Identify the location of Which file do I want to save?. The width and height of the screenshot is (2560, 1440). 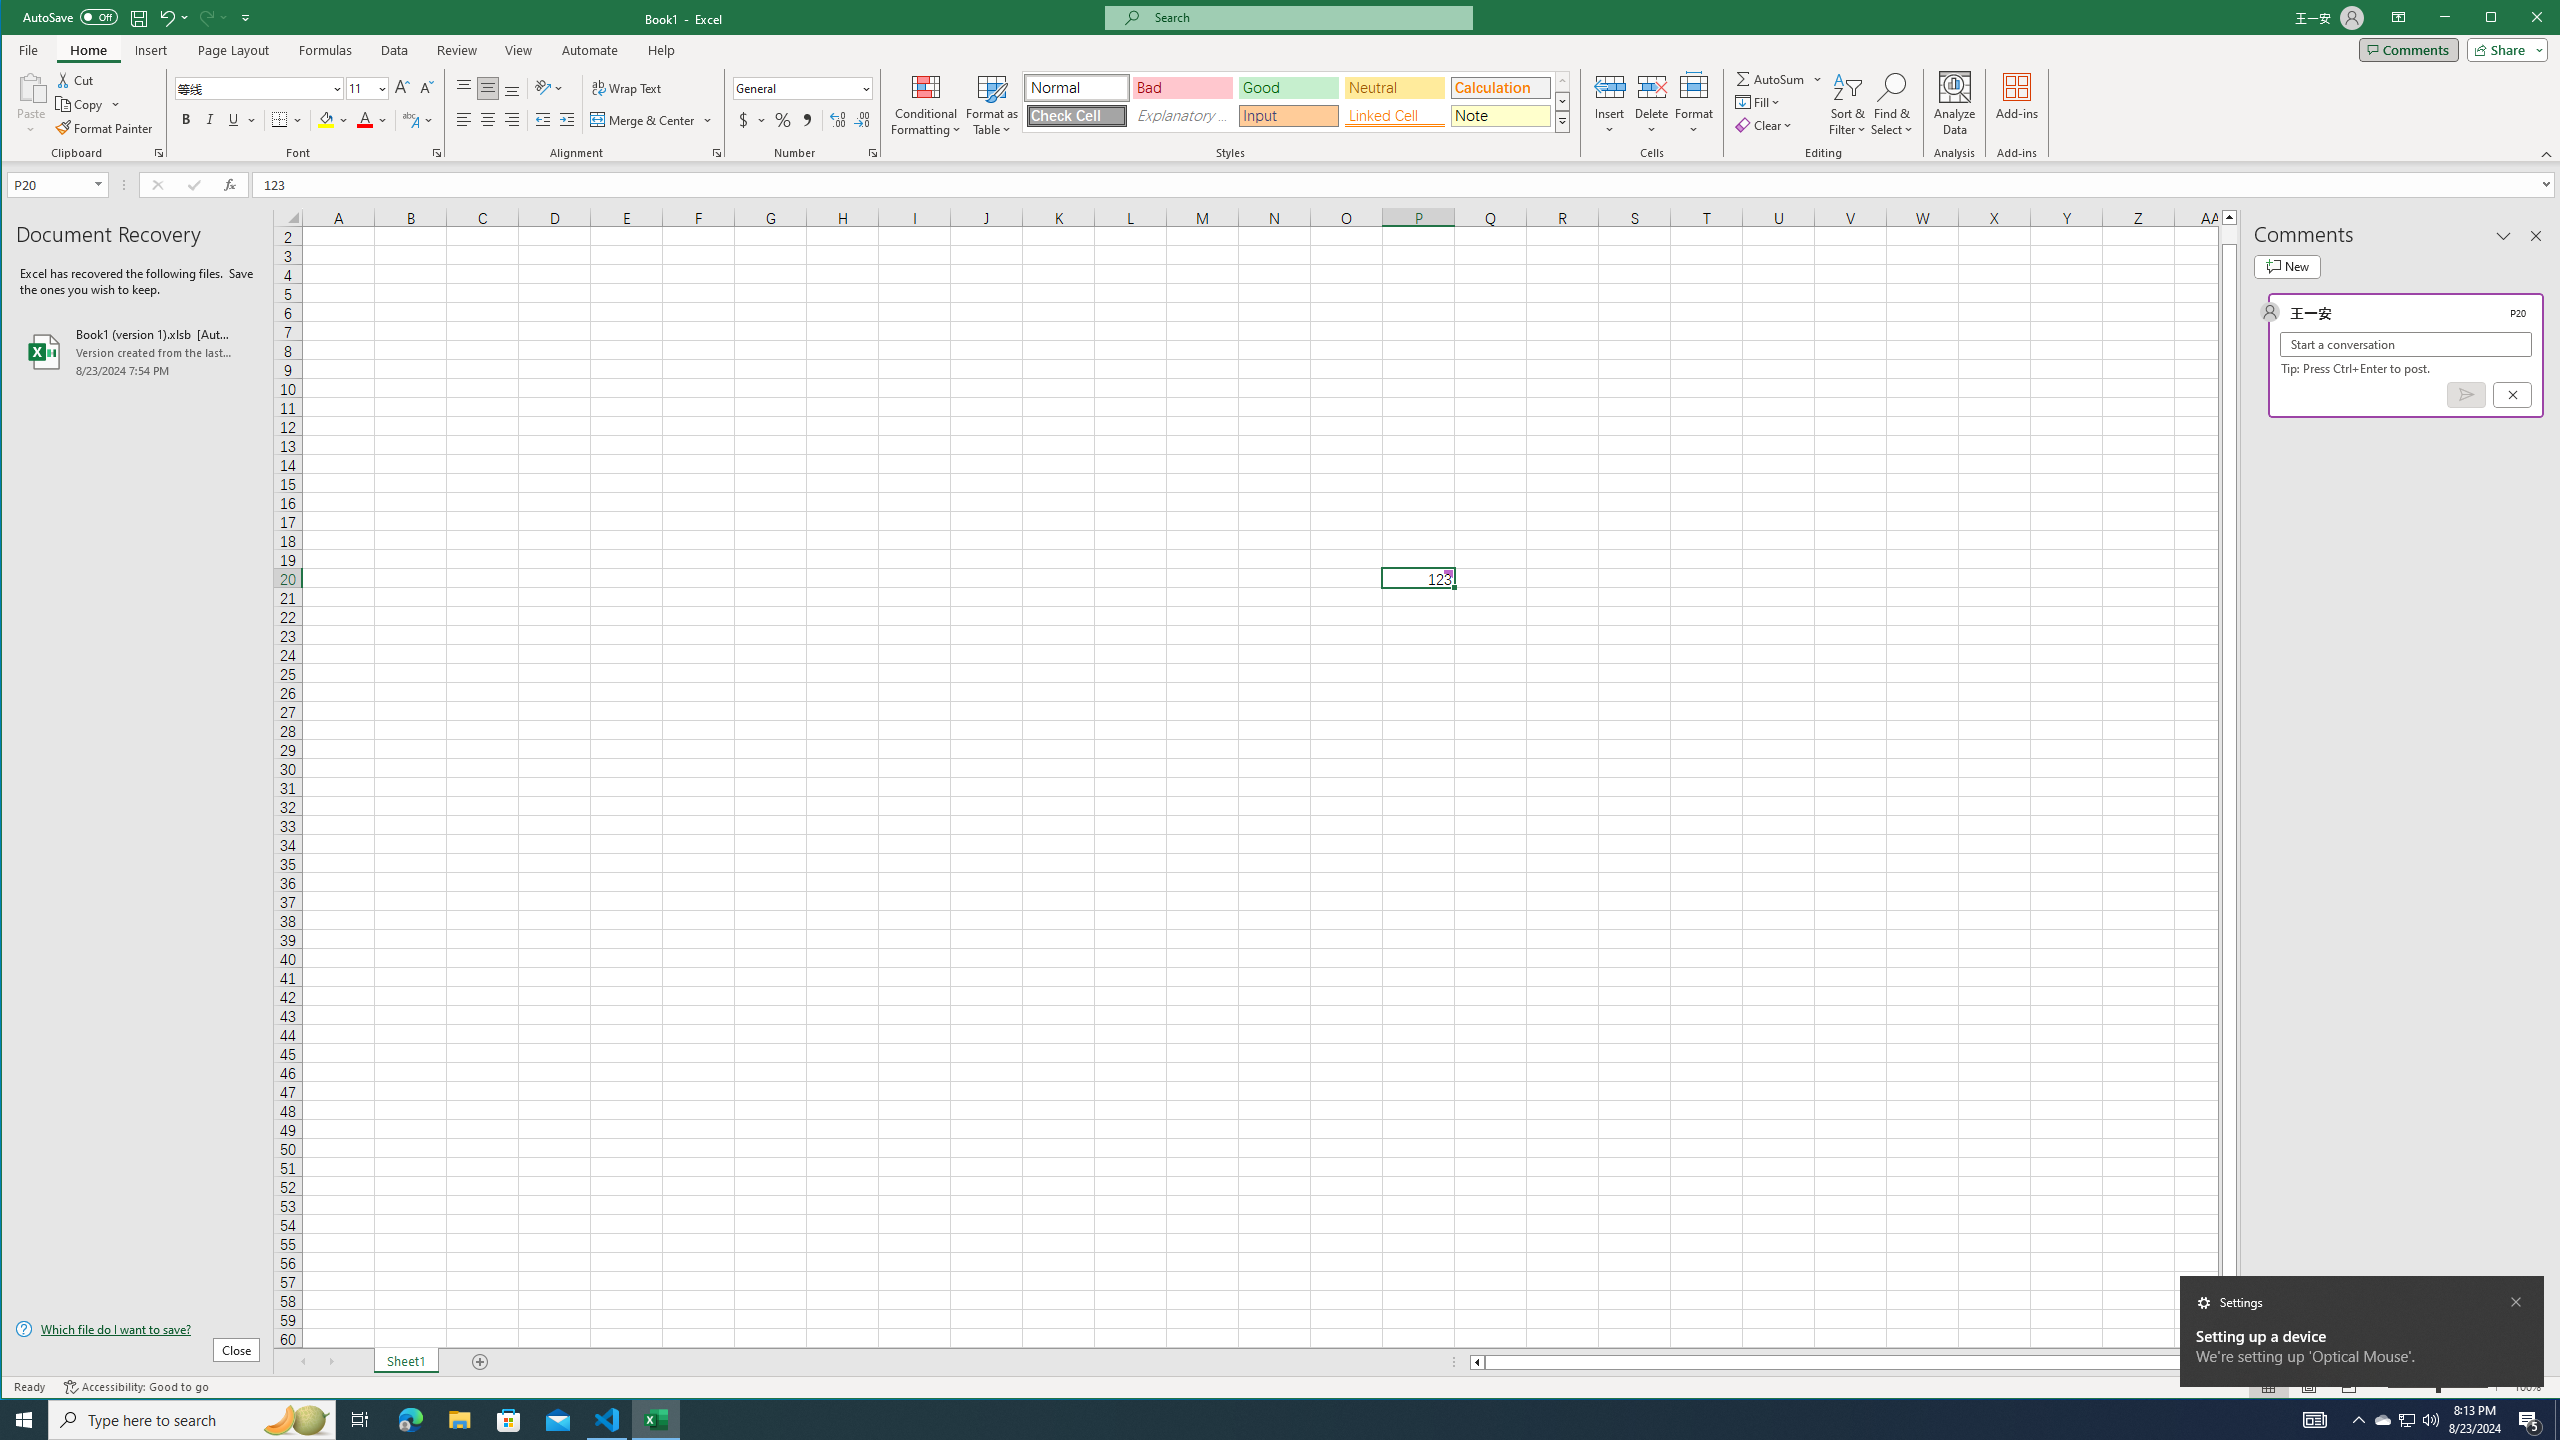
(138, 1328).